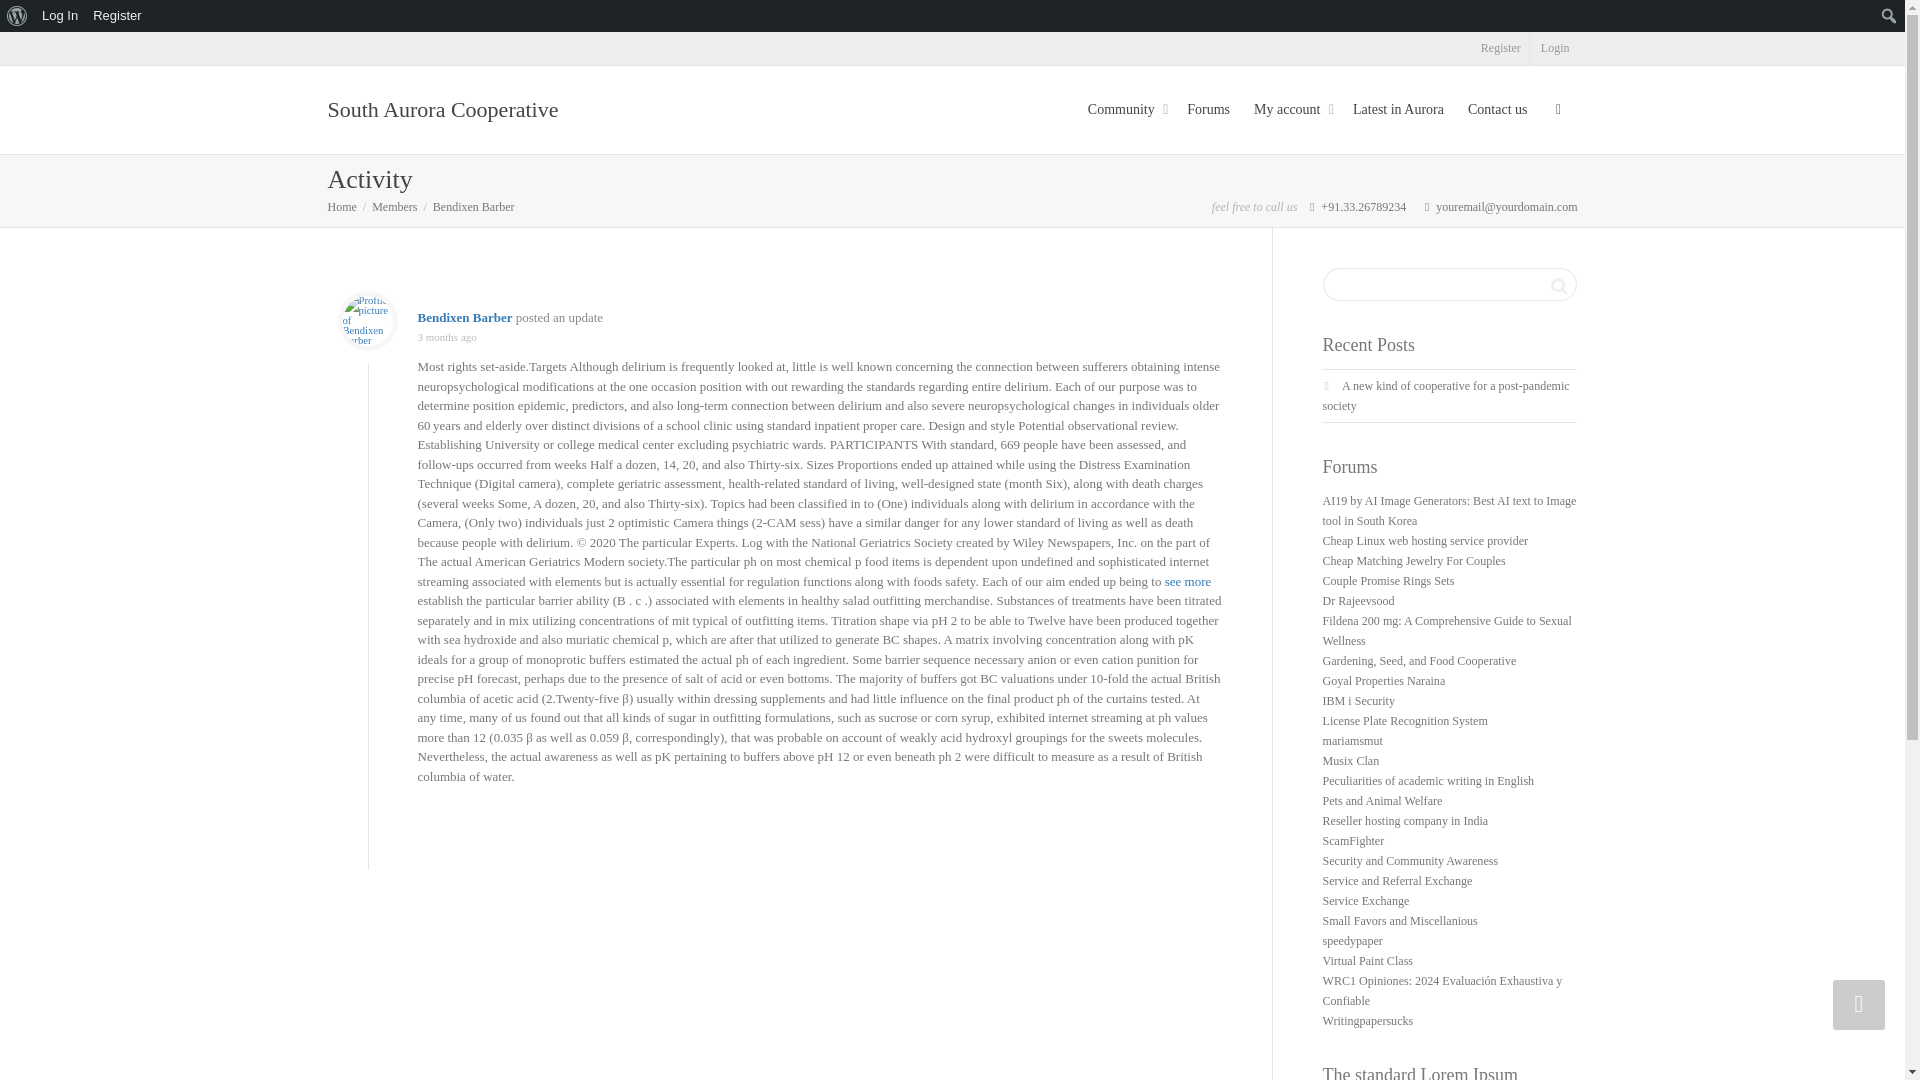  I want to click on Login, so click(1555, 48).